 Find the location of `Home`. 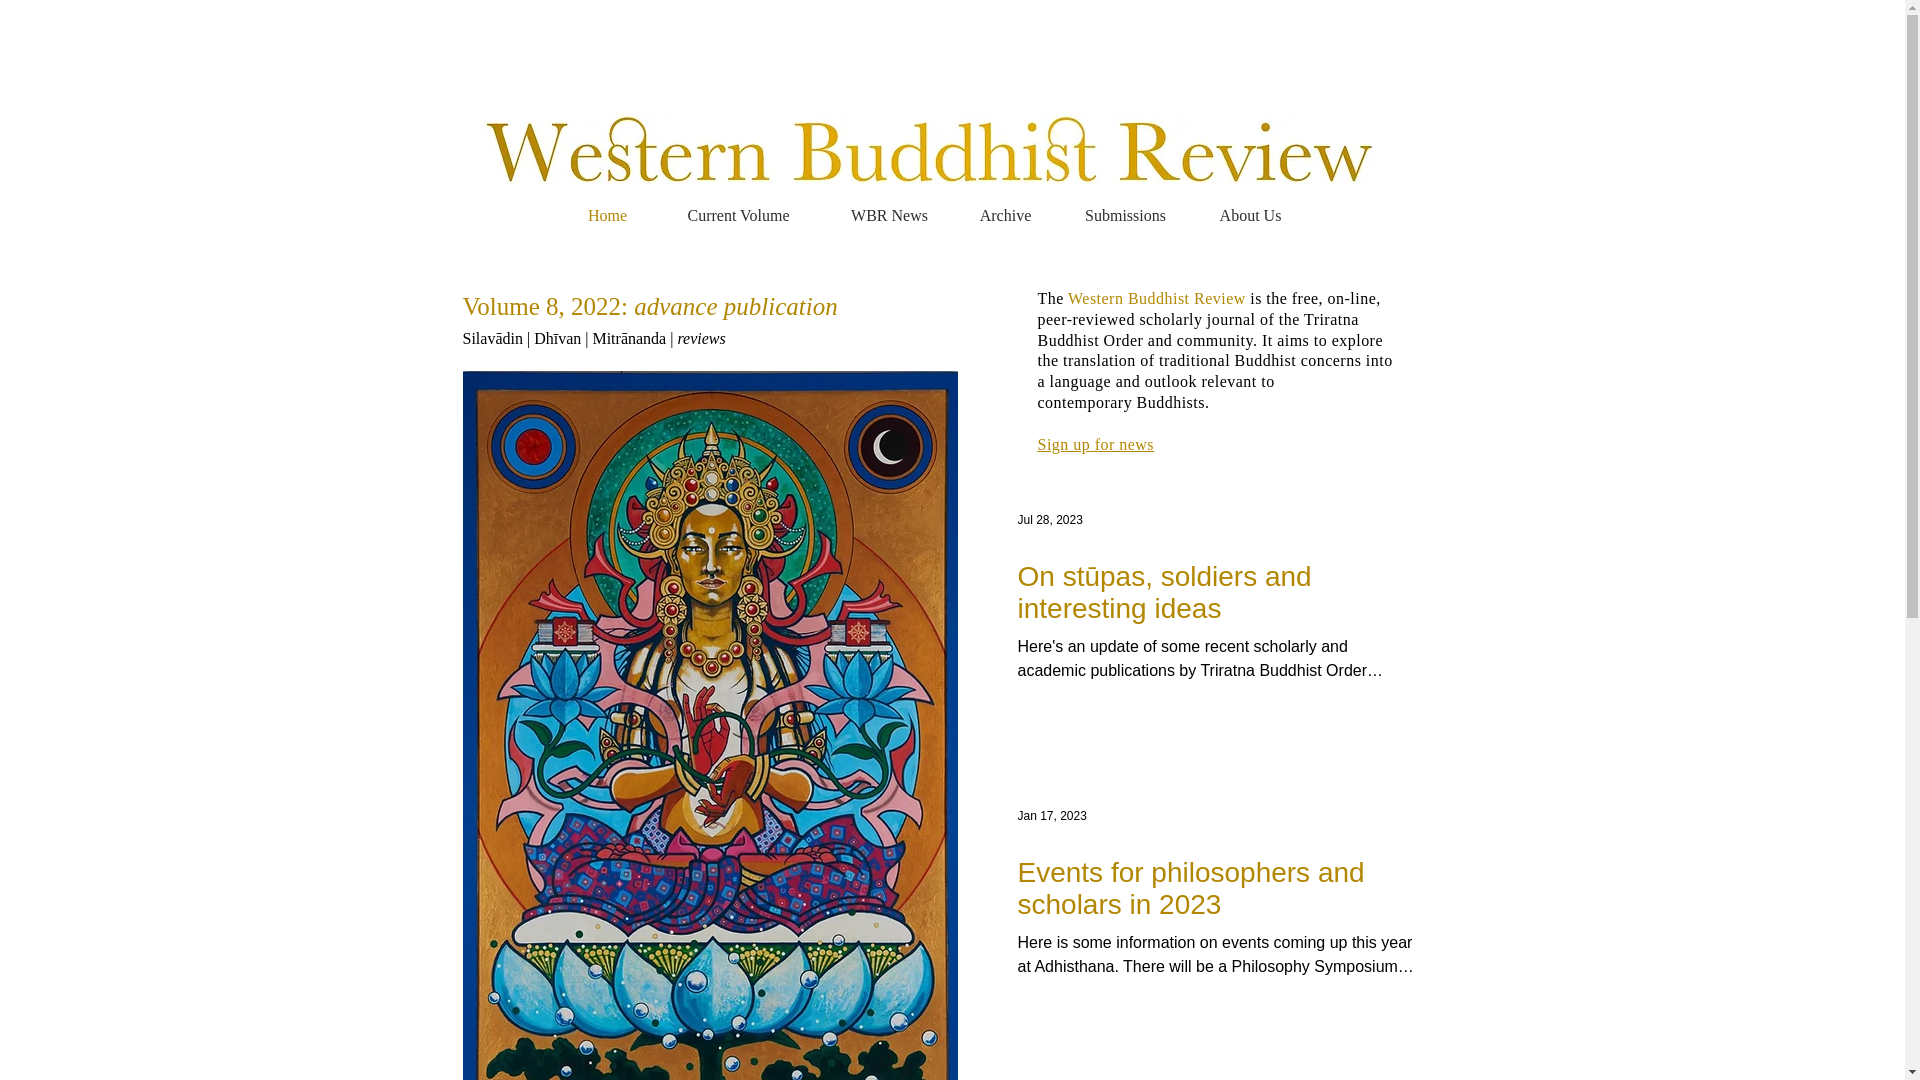

Home is located at coordinates (607, 216).